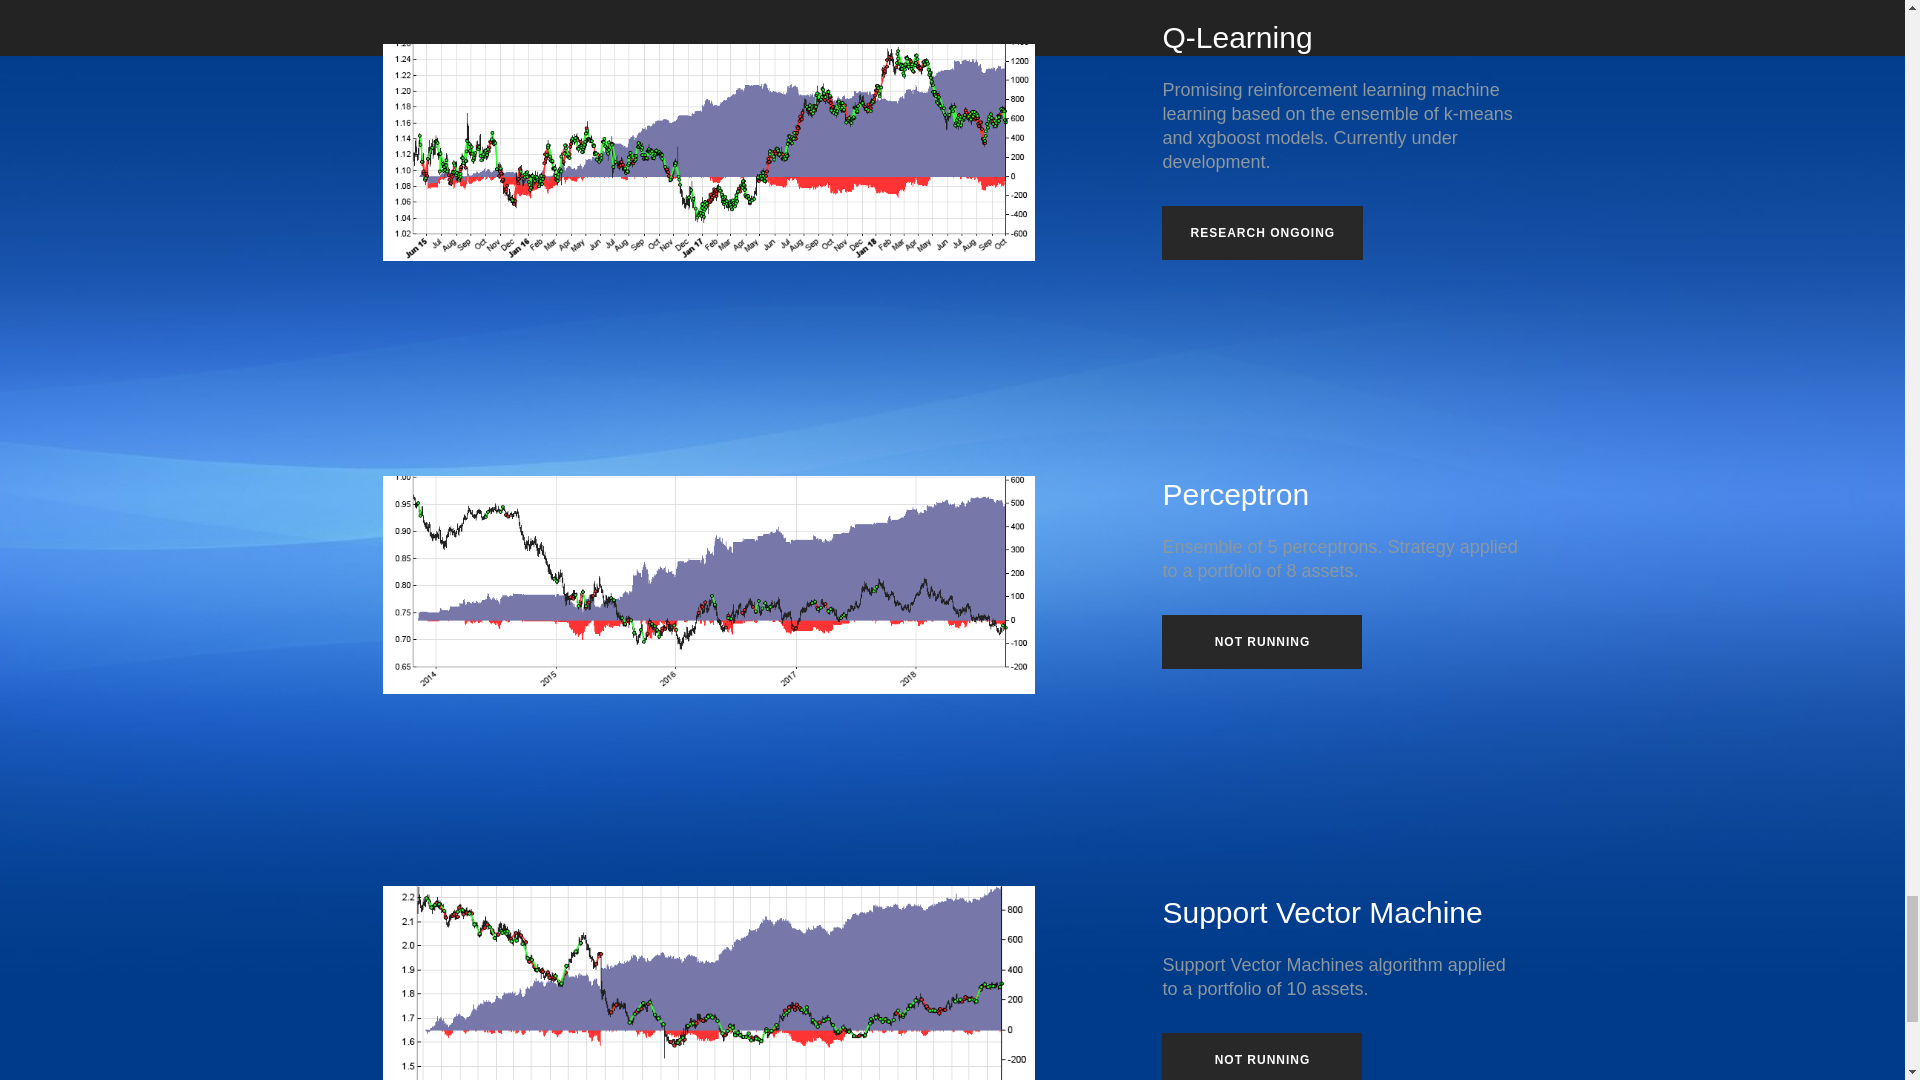 This screenshot has height=1080, width=1920. Describe the element at coordinates (1261, 641) in the screenshot. I see `NOT RUNNING` at that location.